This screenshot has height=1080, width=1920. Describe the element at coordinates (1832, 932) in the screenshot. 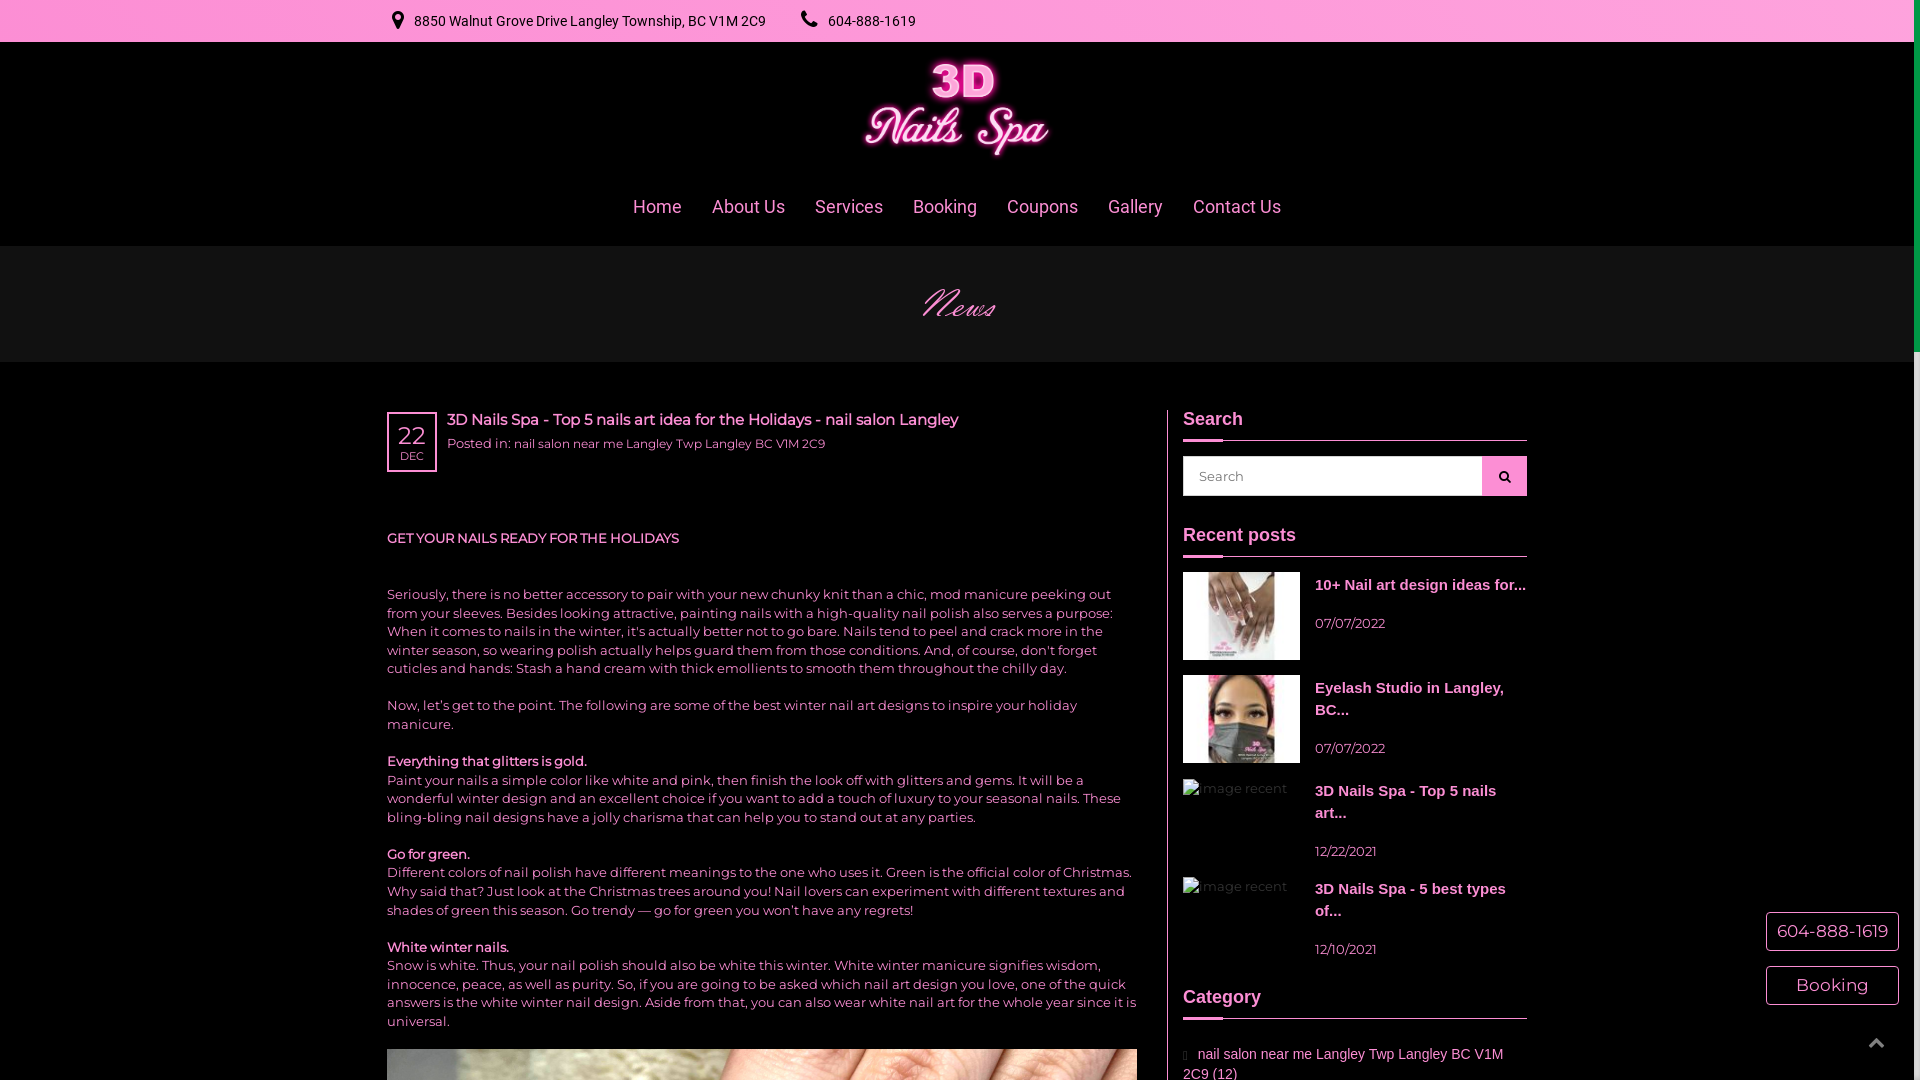

I see `604-888-1619` at that location.